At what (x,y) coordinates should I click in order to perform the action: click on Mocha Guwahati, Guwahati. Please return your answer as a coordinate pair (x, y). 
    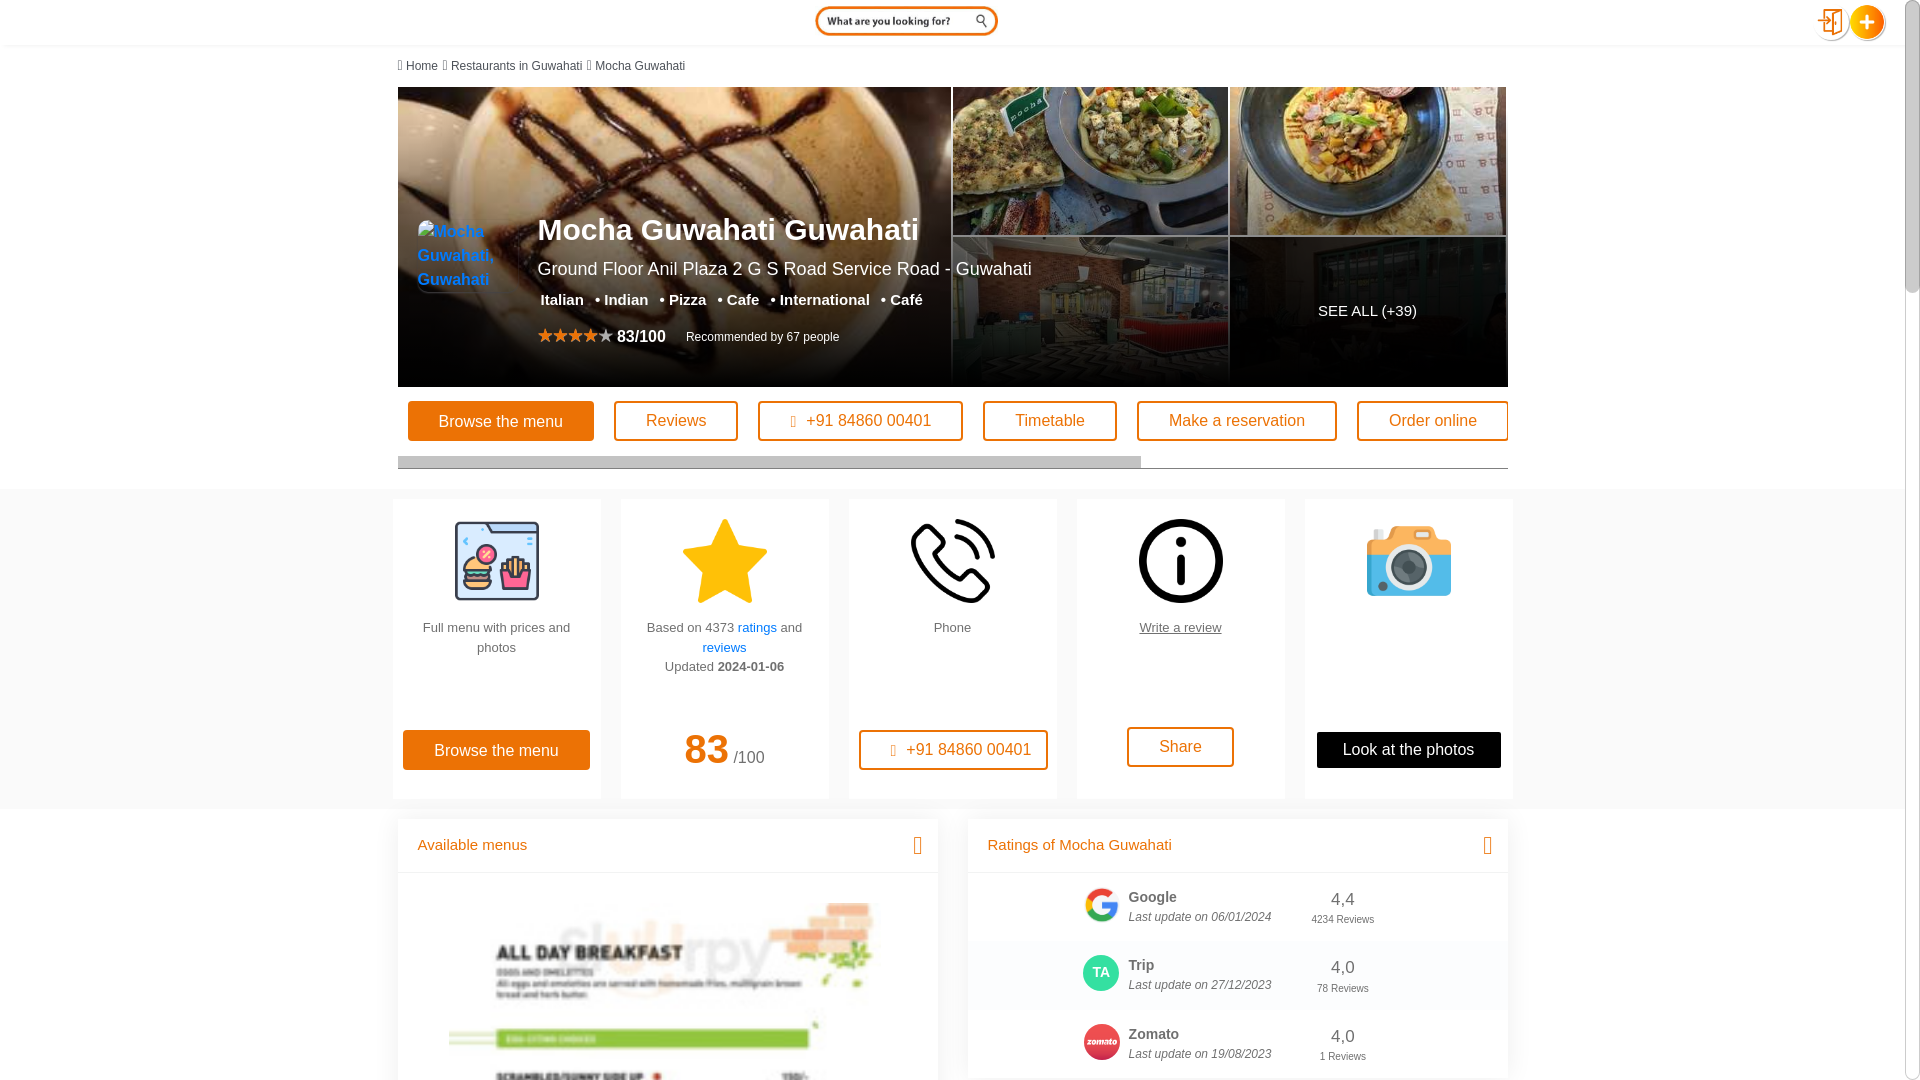
    Looking at the image, I should click on (468, 256).